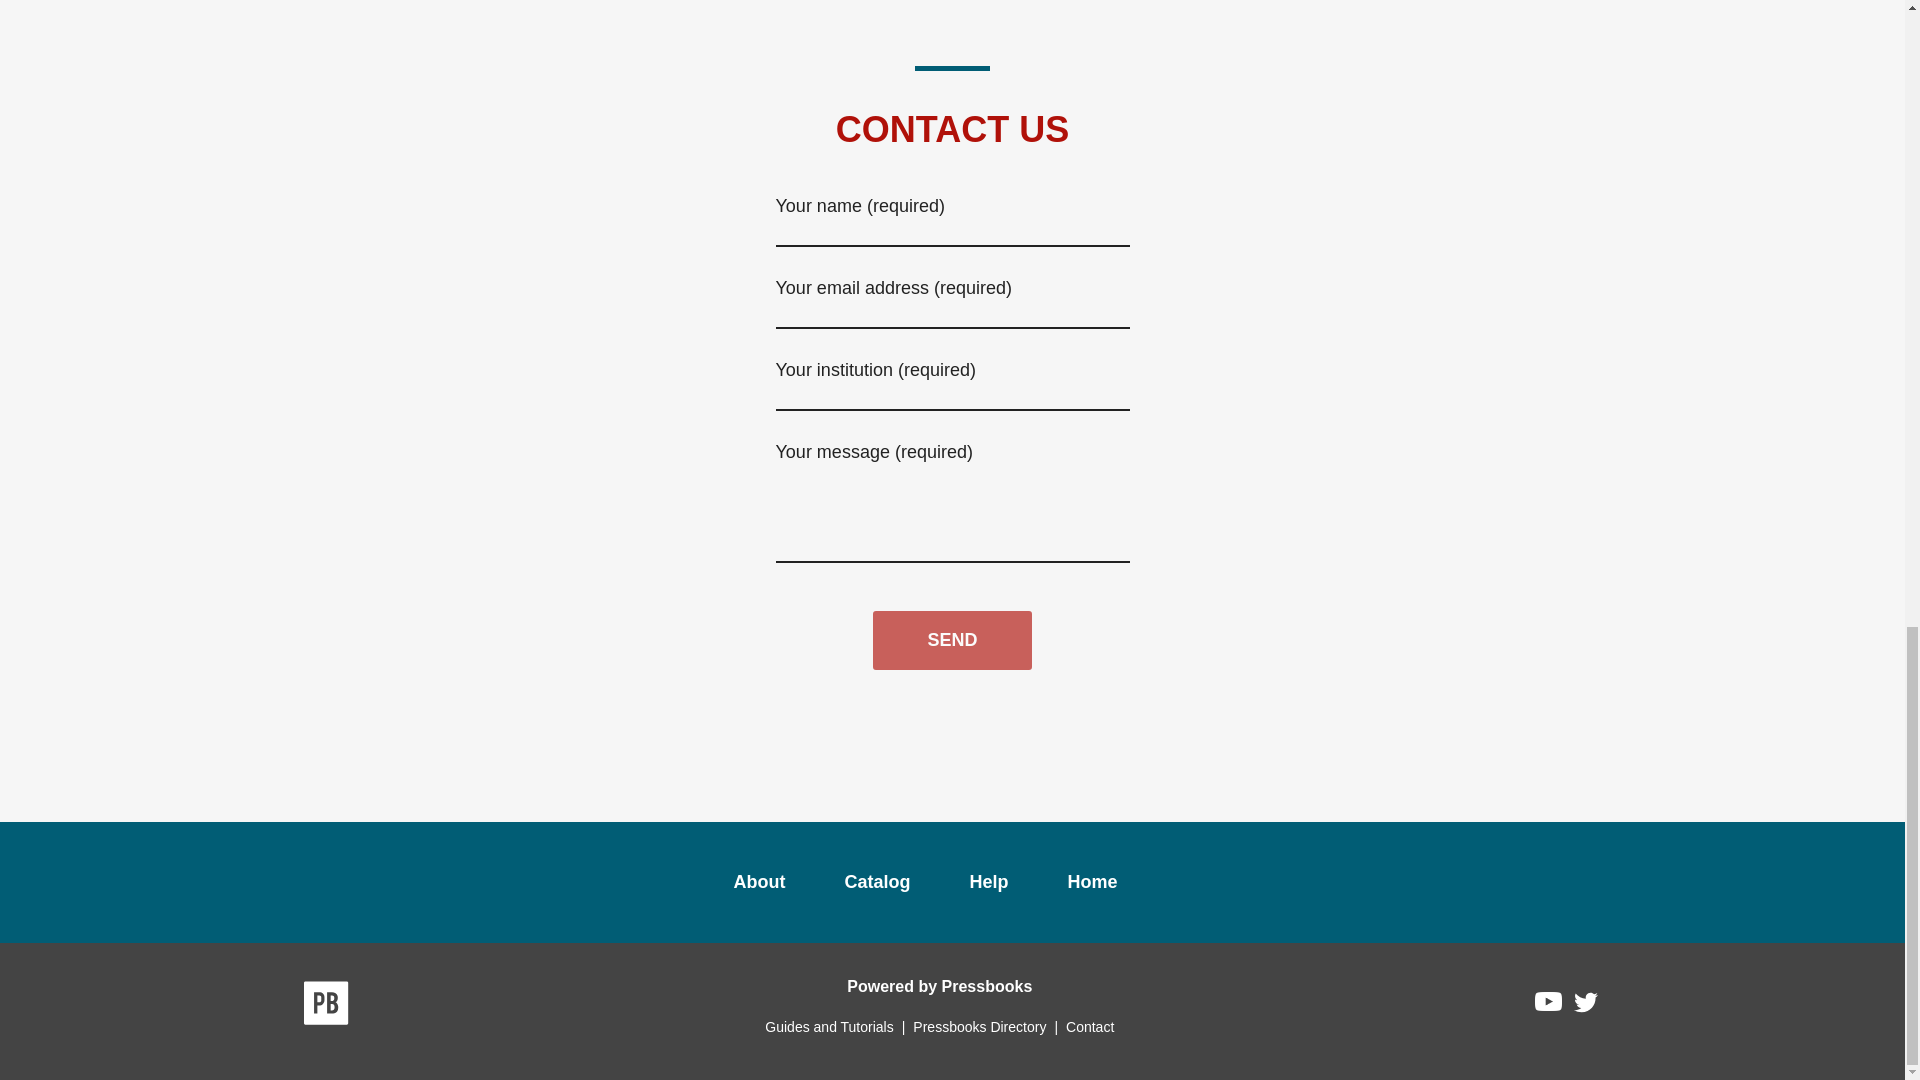 This screenshot has width=1920, height=1080. I want to click on Send, so click(952, 640).